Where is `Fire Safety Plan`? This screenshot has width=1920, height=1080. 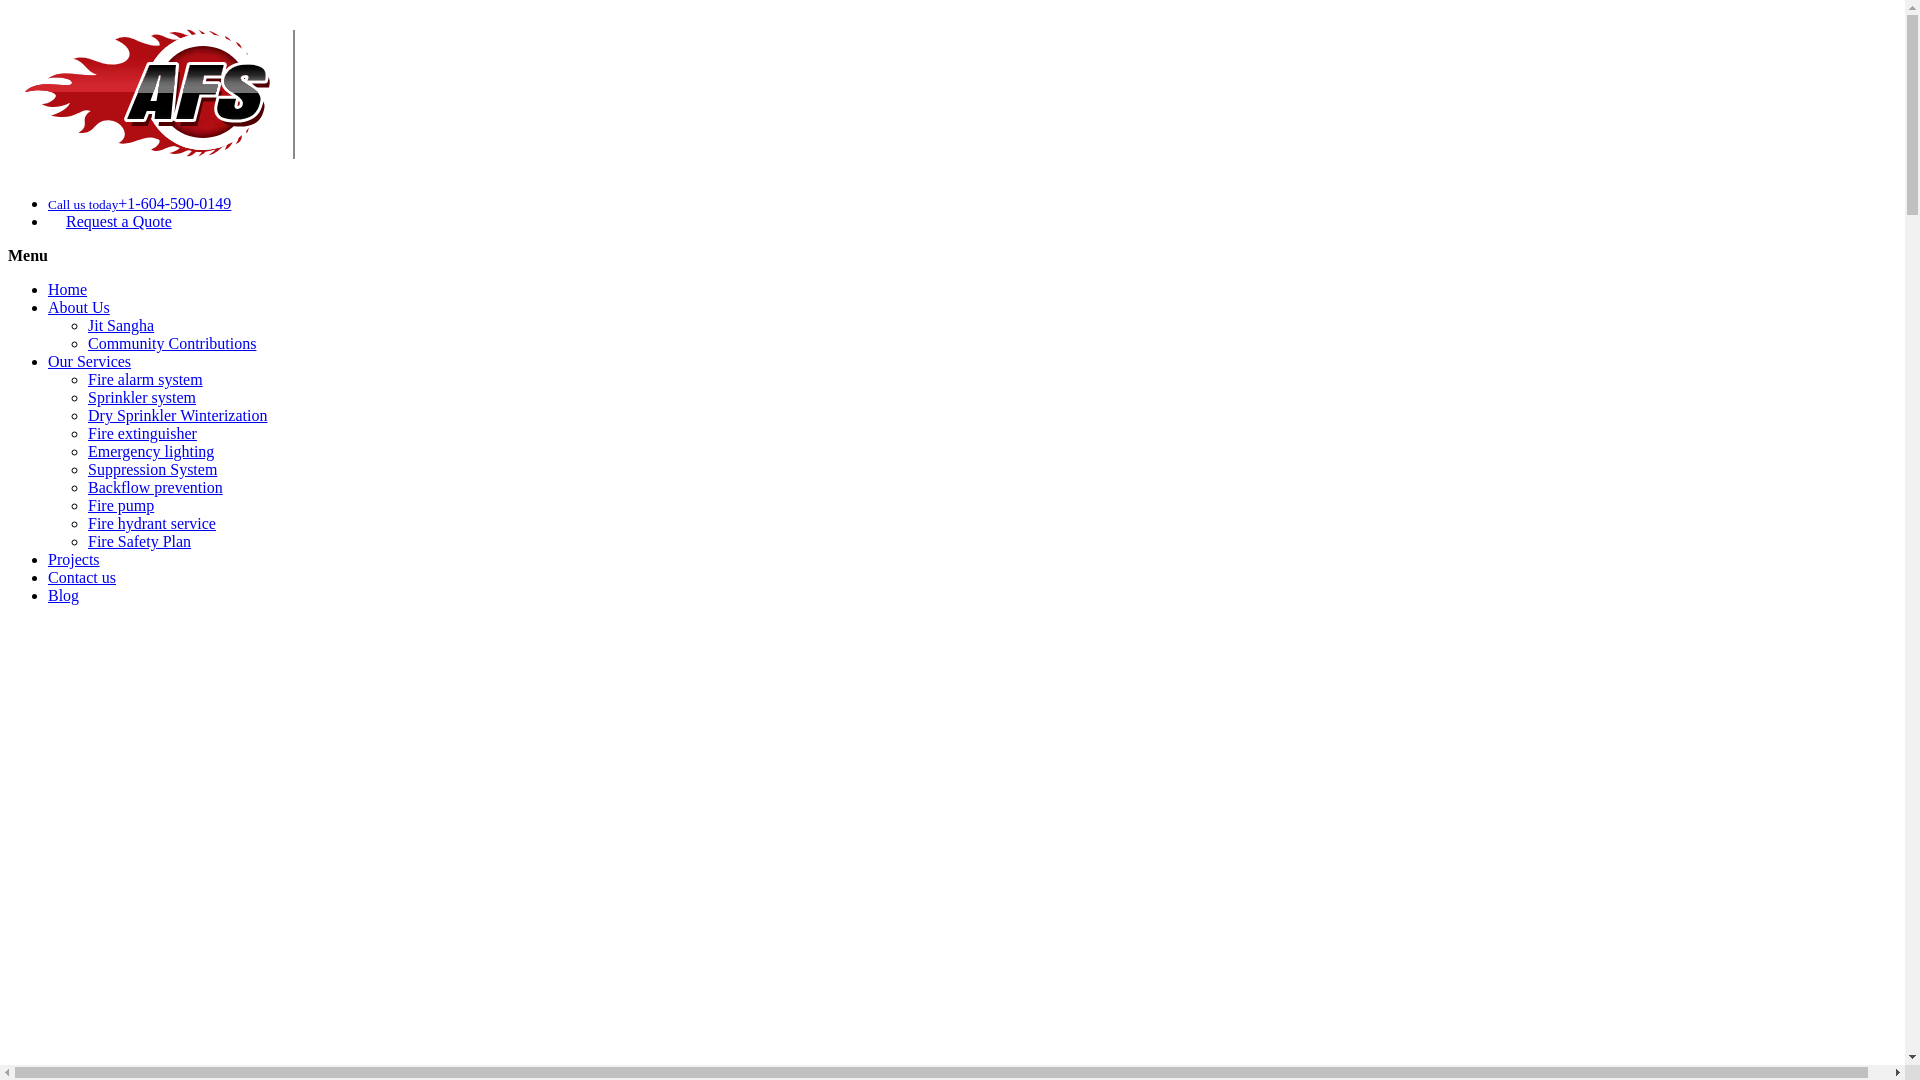
Fire Safety Plan is located at coordinates (140, 542).